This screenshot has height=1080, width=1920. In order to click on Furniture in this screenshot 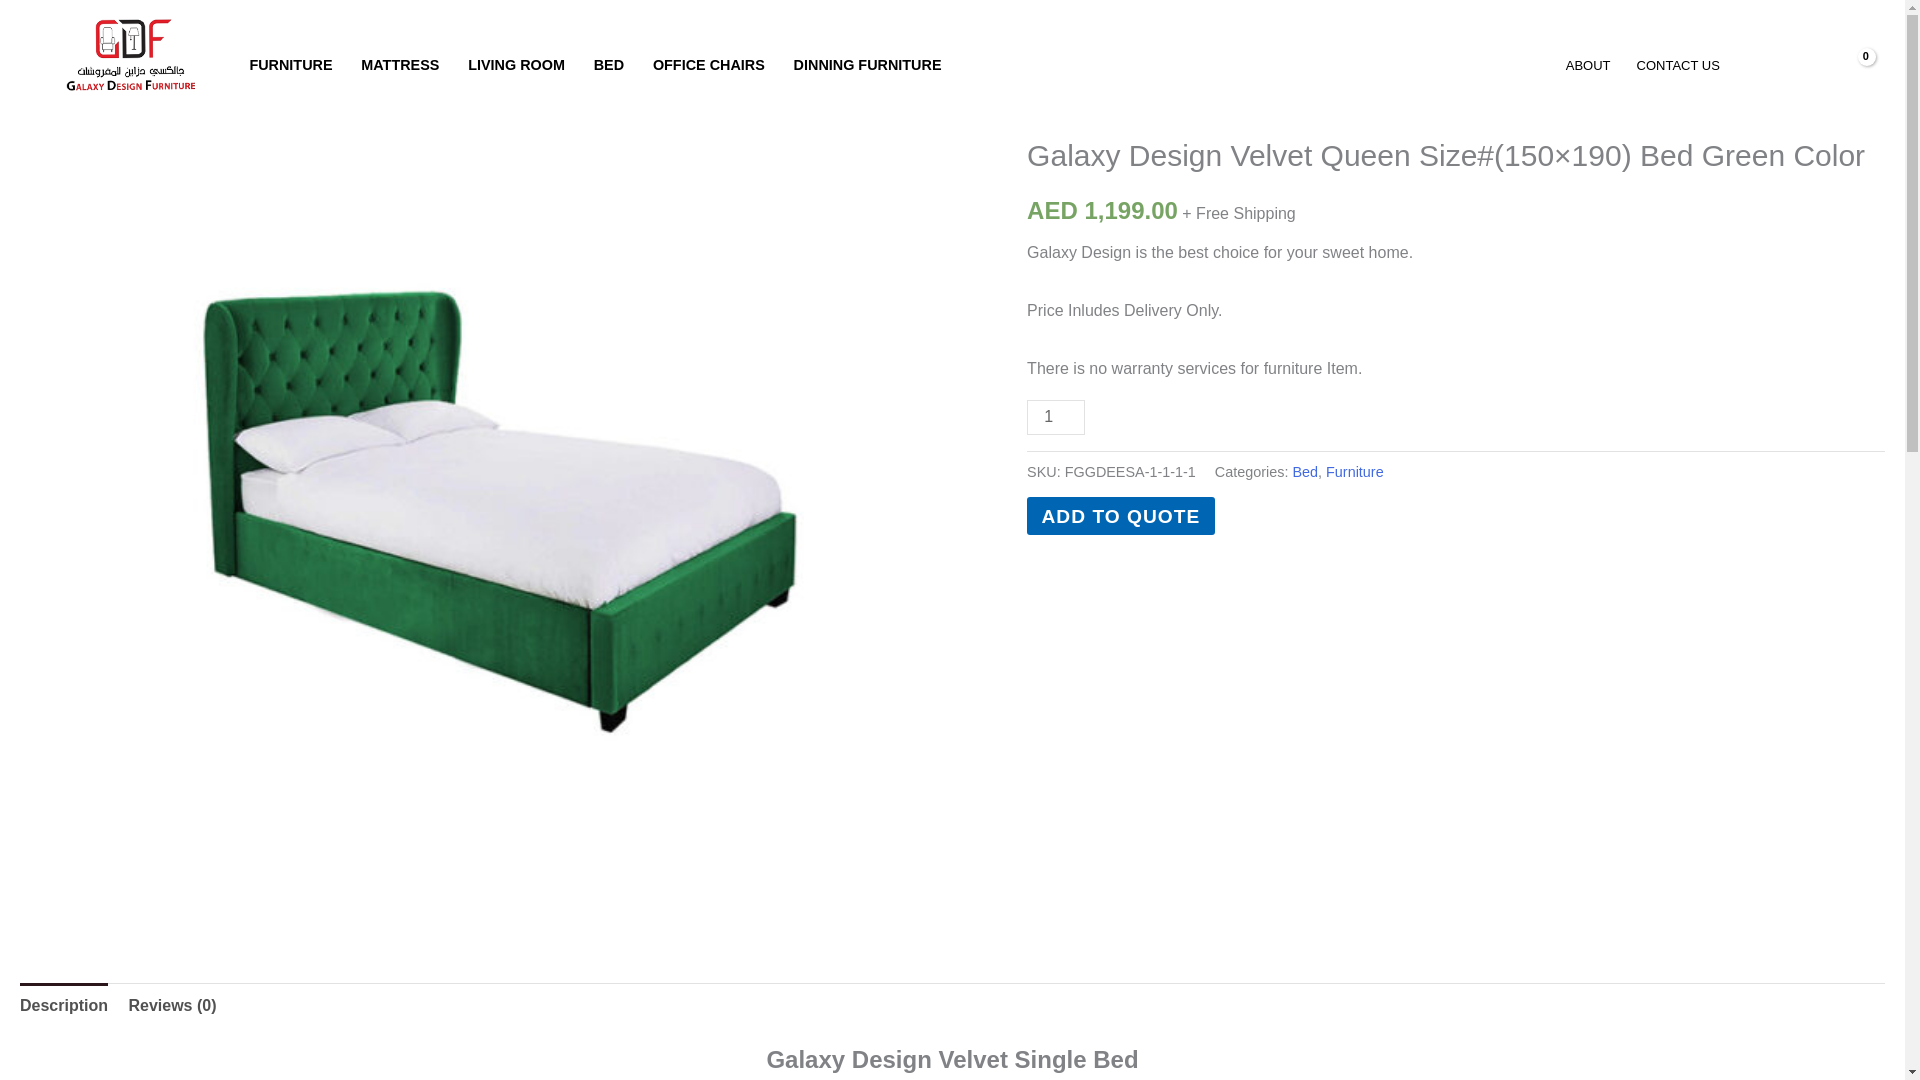, I will do `click(1096, 113)`.